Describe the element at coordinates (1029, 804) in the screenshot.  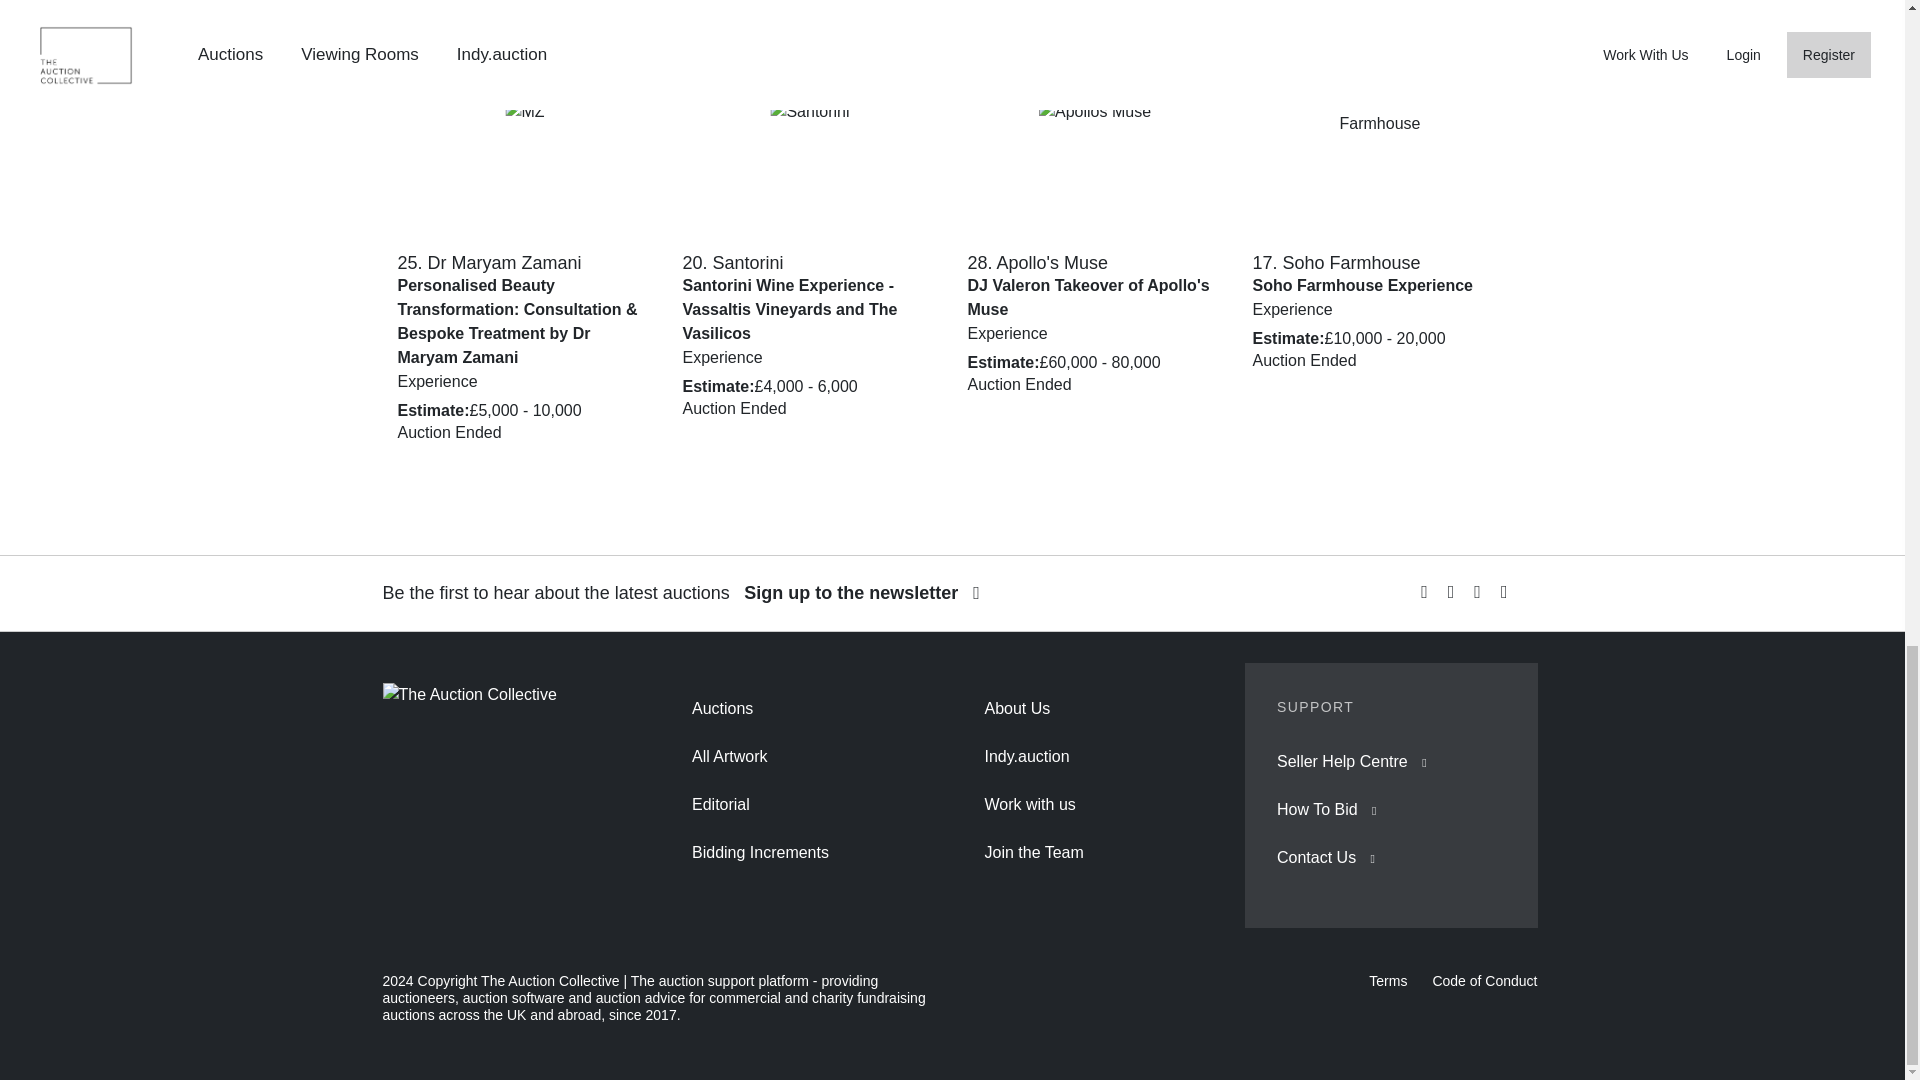
I see `Work with us` at that location.